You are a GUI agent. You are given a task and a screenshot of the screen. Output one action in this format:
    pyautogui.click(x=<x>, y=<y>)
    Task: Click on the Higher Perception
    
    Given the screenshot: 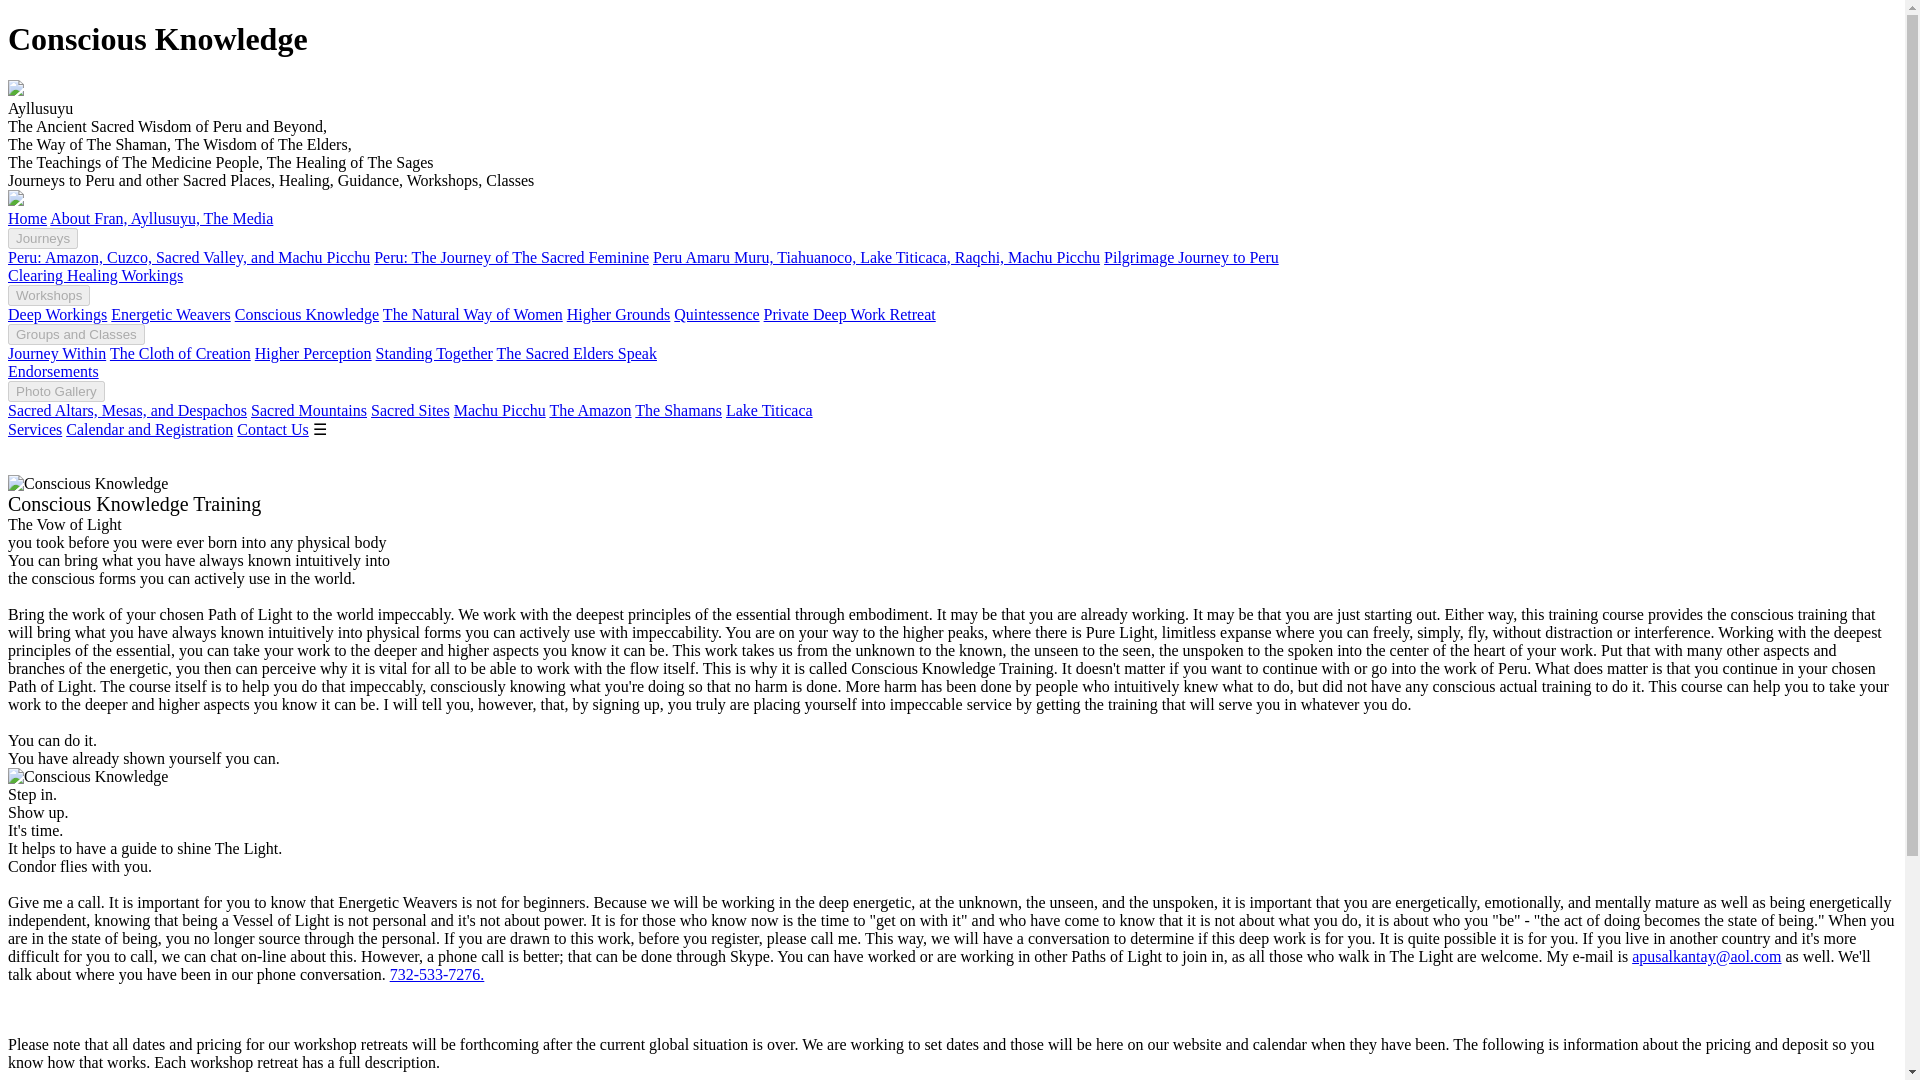 What is the action you would take?
    pyautogui.click(x=314, y=352)
    